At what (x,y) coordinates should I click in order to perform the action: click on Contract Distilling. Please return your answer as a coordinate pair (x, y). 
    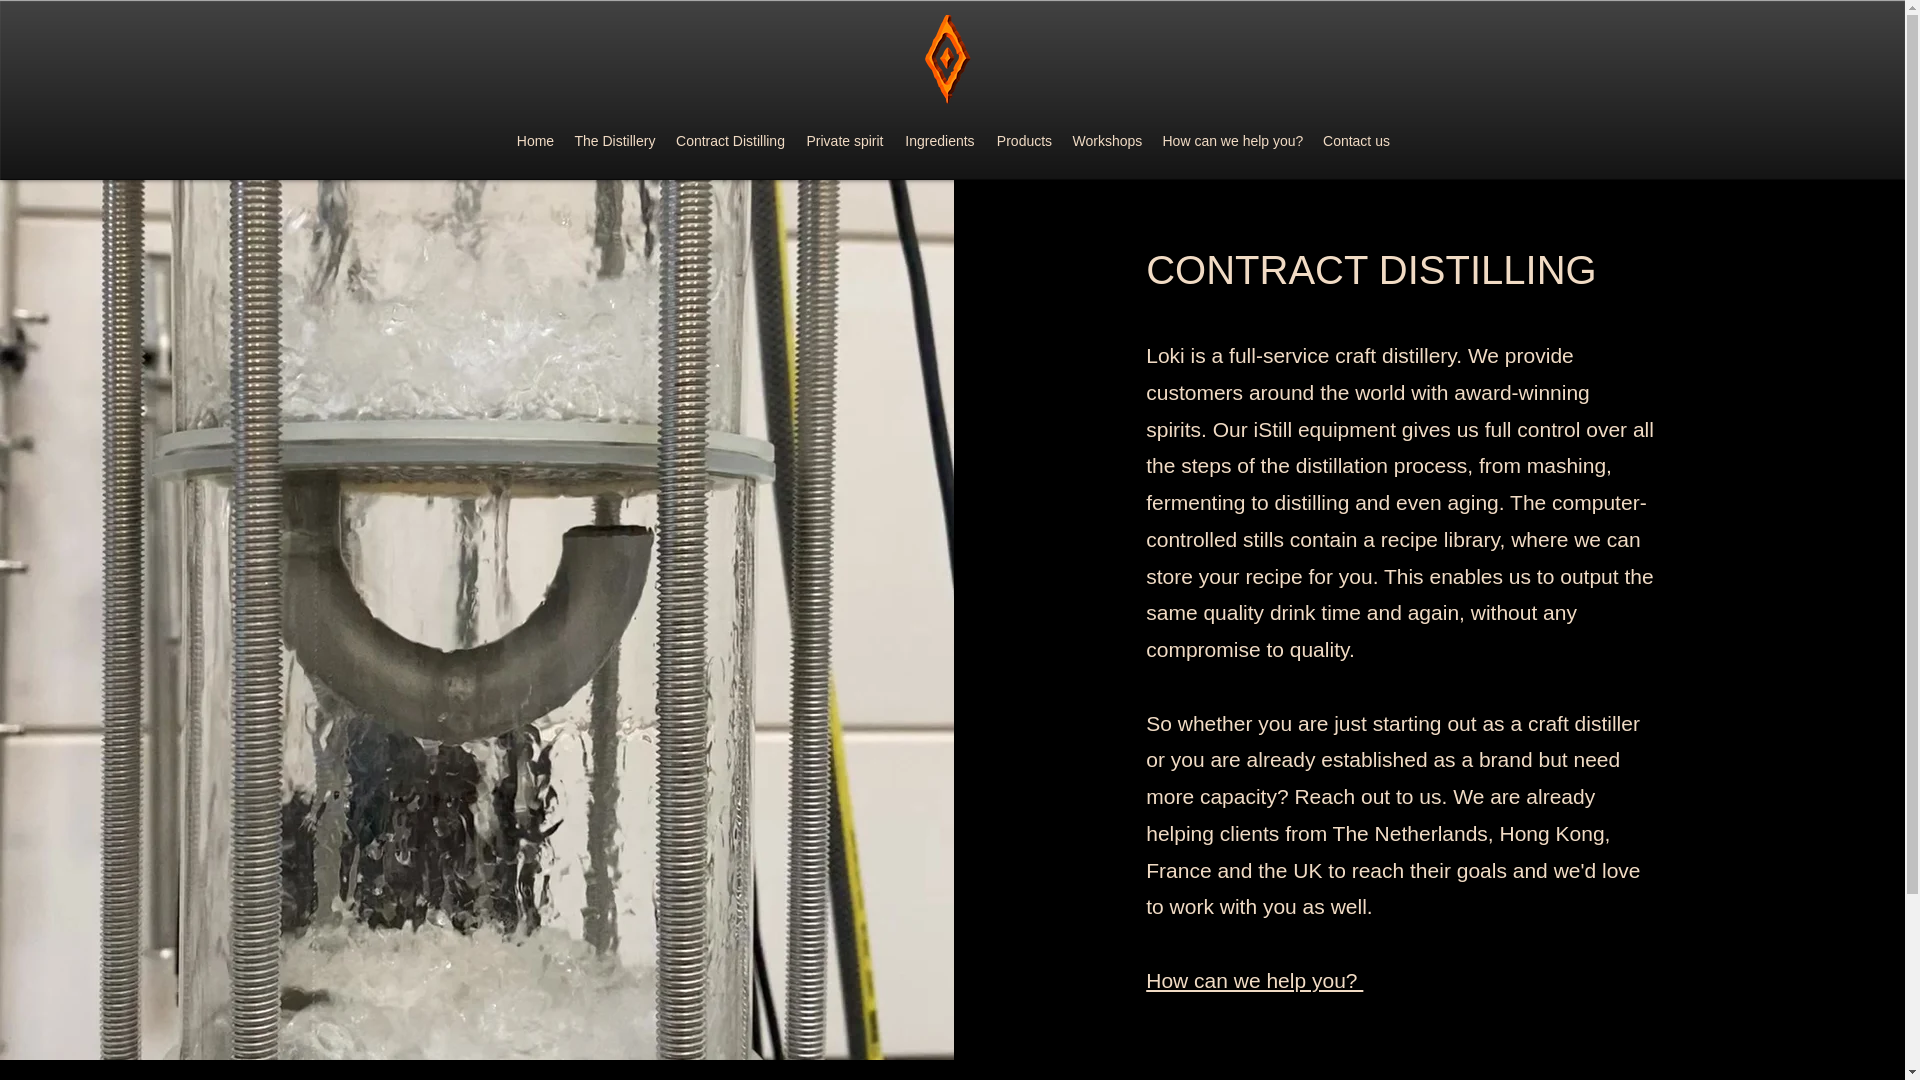
    Looking at the image, I should click on (730, 141).